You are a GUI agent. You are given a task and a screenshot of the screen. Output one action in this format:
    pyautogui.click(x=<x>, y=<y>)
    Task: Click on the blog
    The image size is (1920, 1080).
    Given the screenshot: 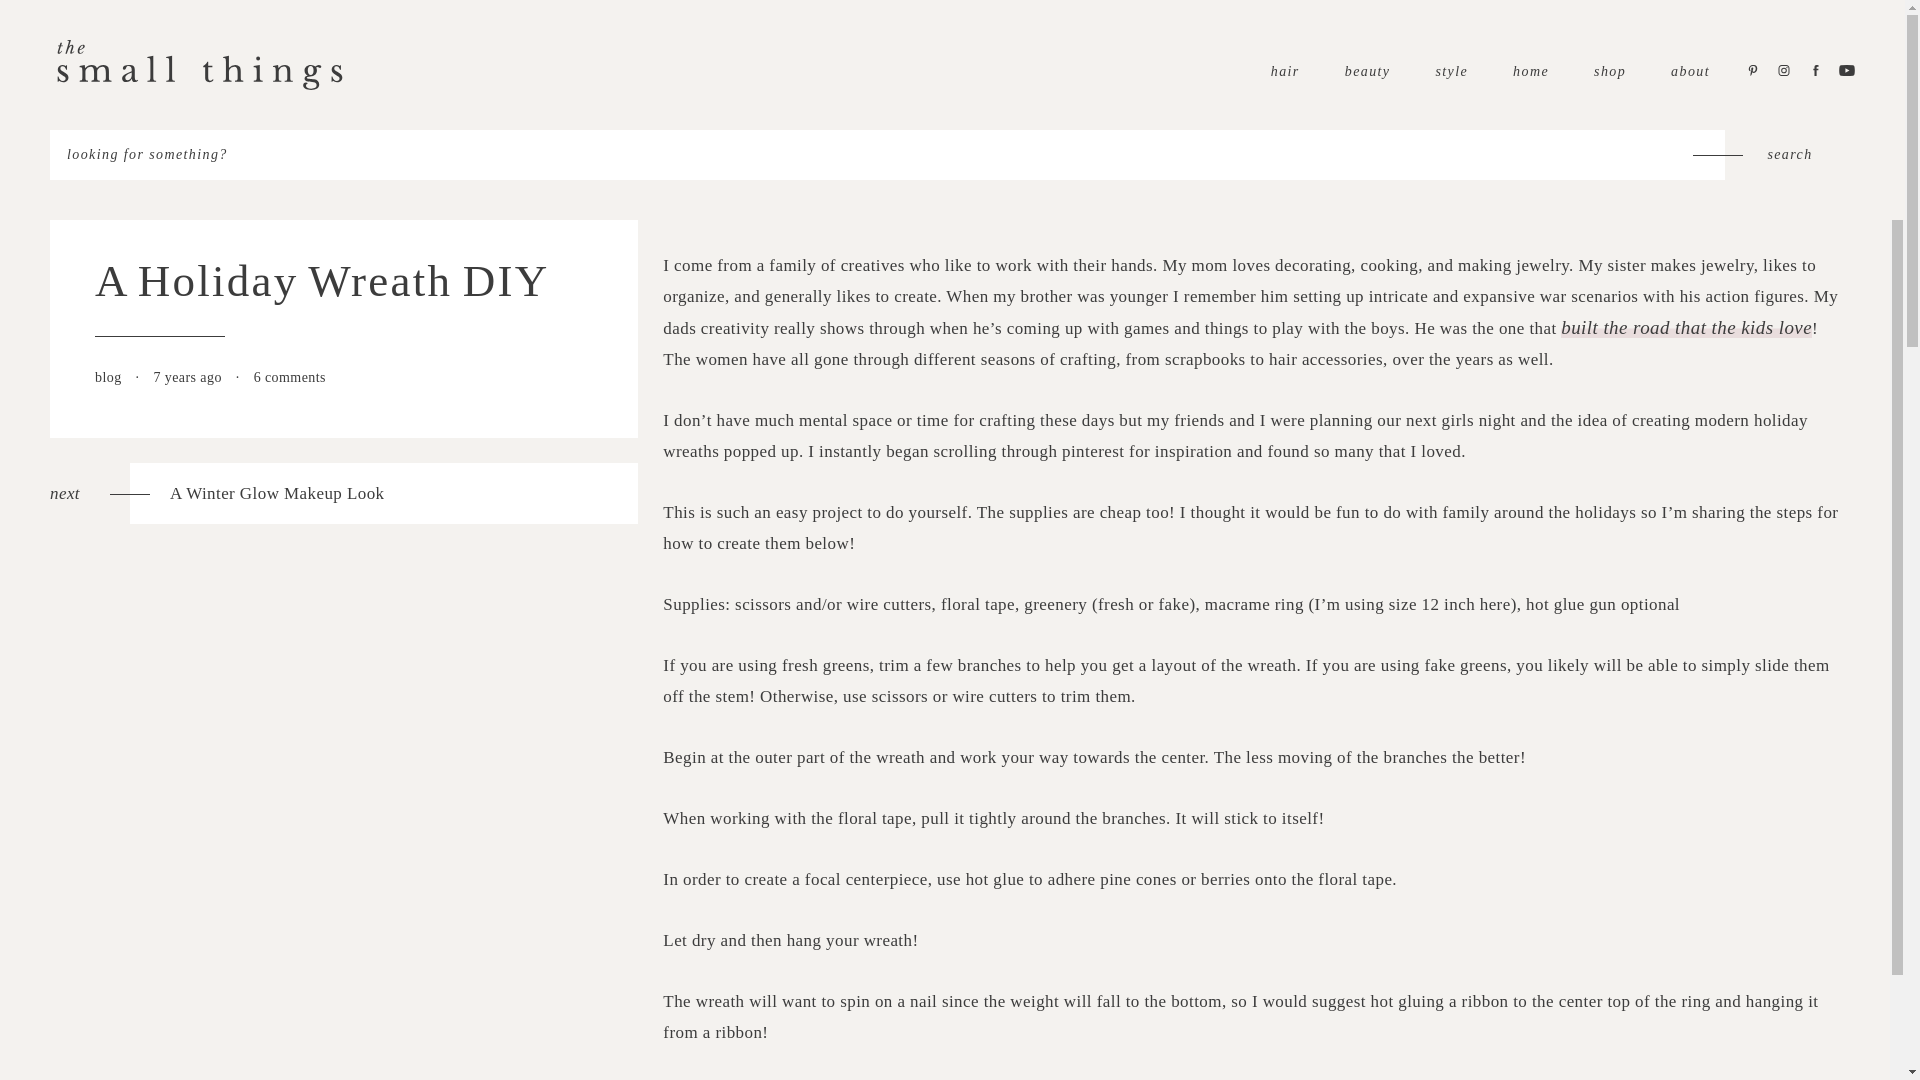 What is the action you would take?
    pyautogui.click(x=1530, y=70)
    